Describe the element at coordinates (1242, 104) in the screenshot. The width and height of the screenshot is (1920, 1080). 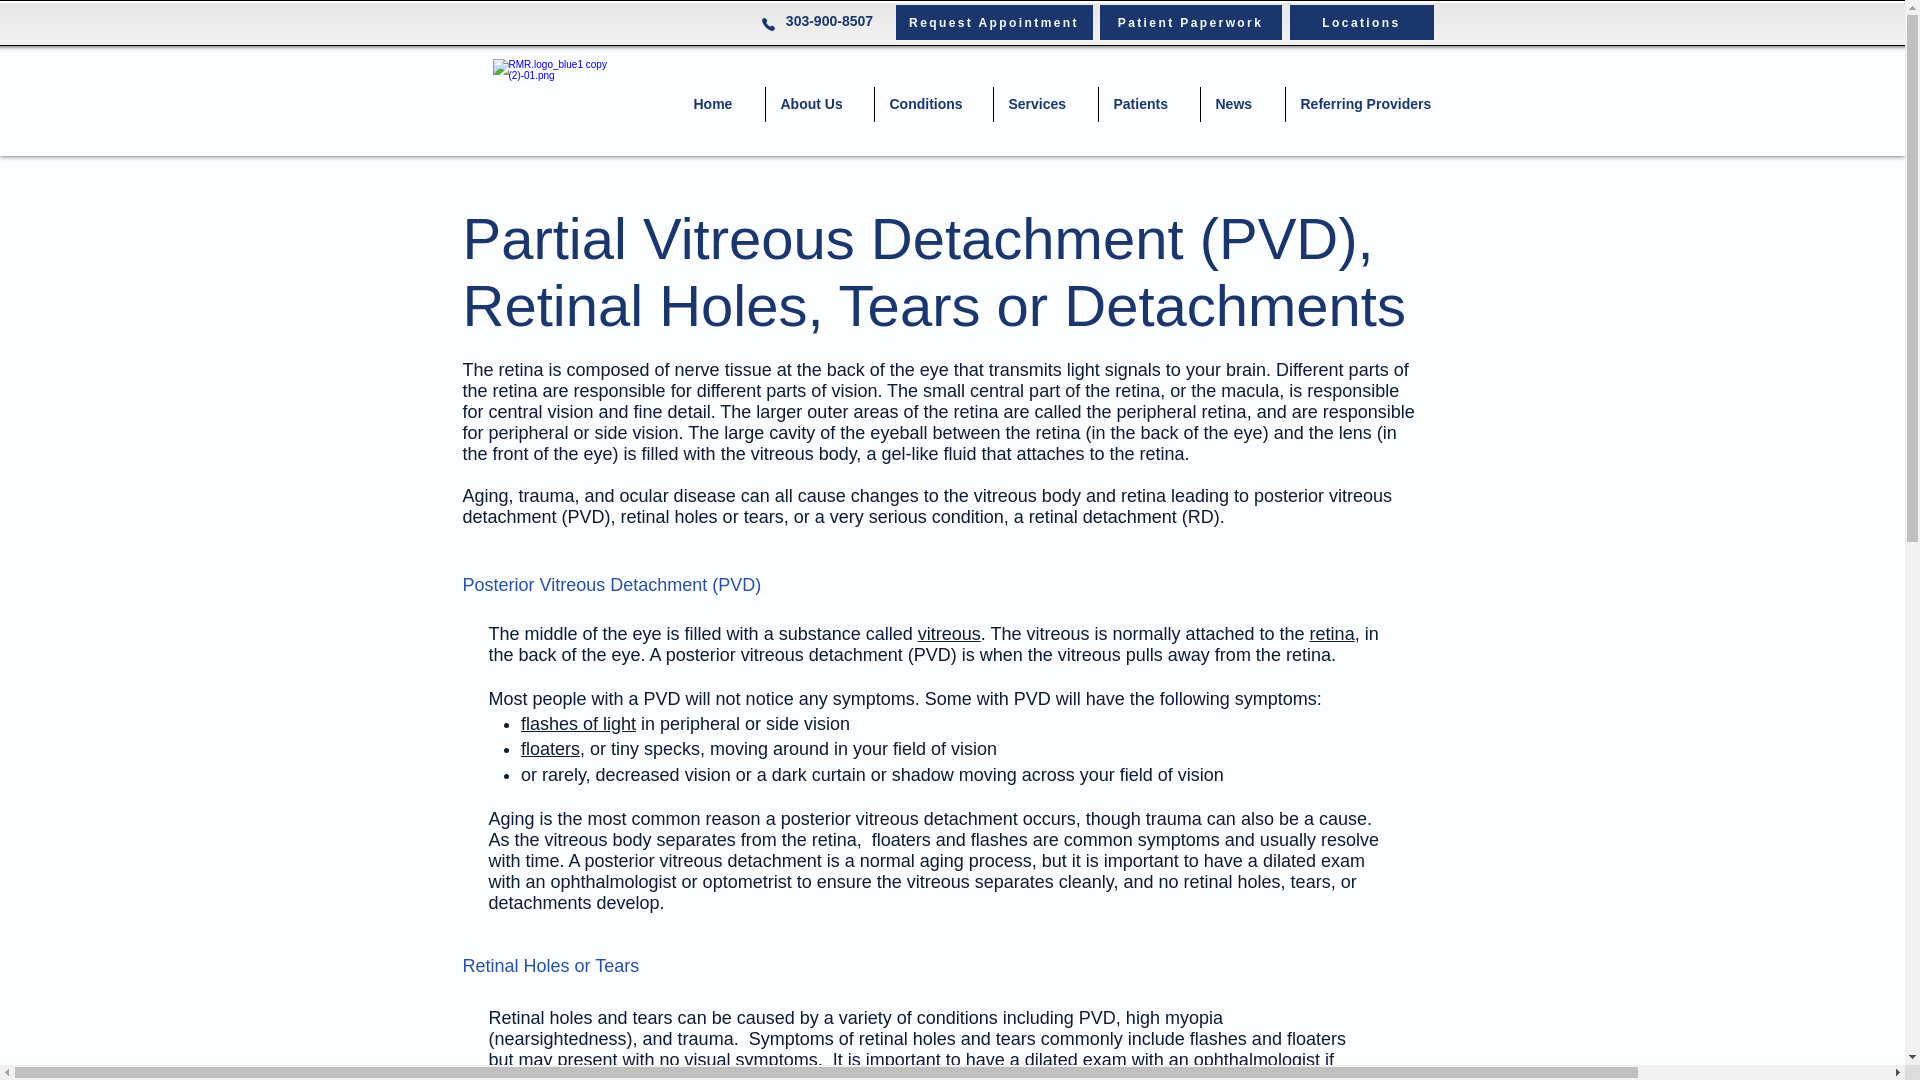
I see `News` at that location.